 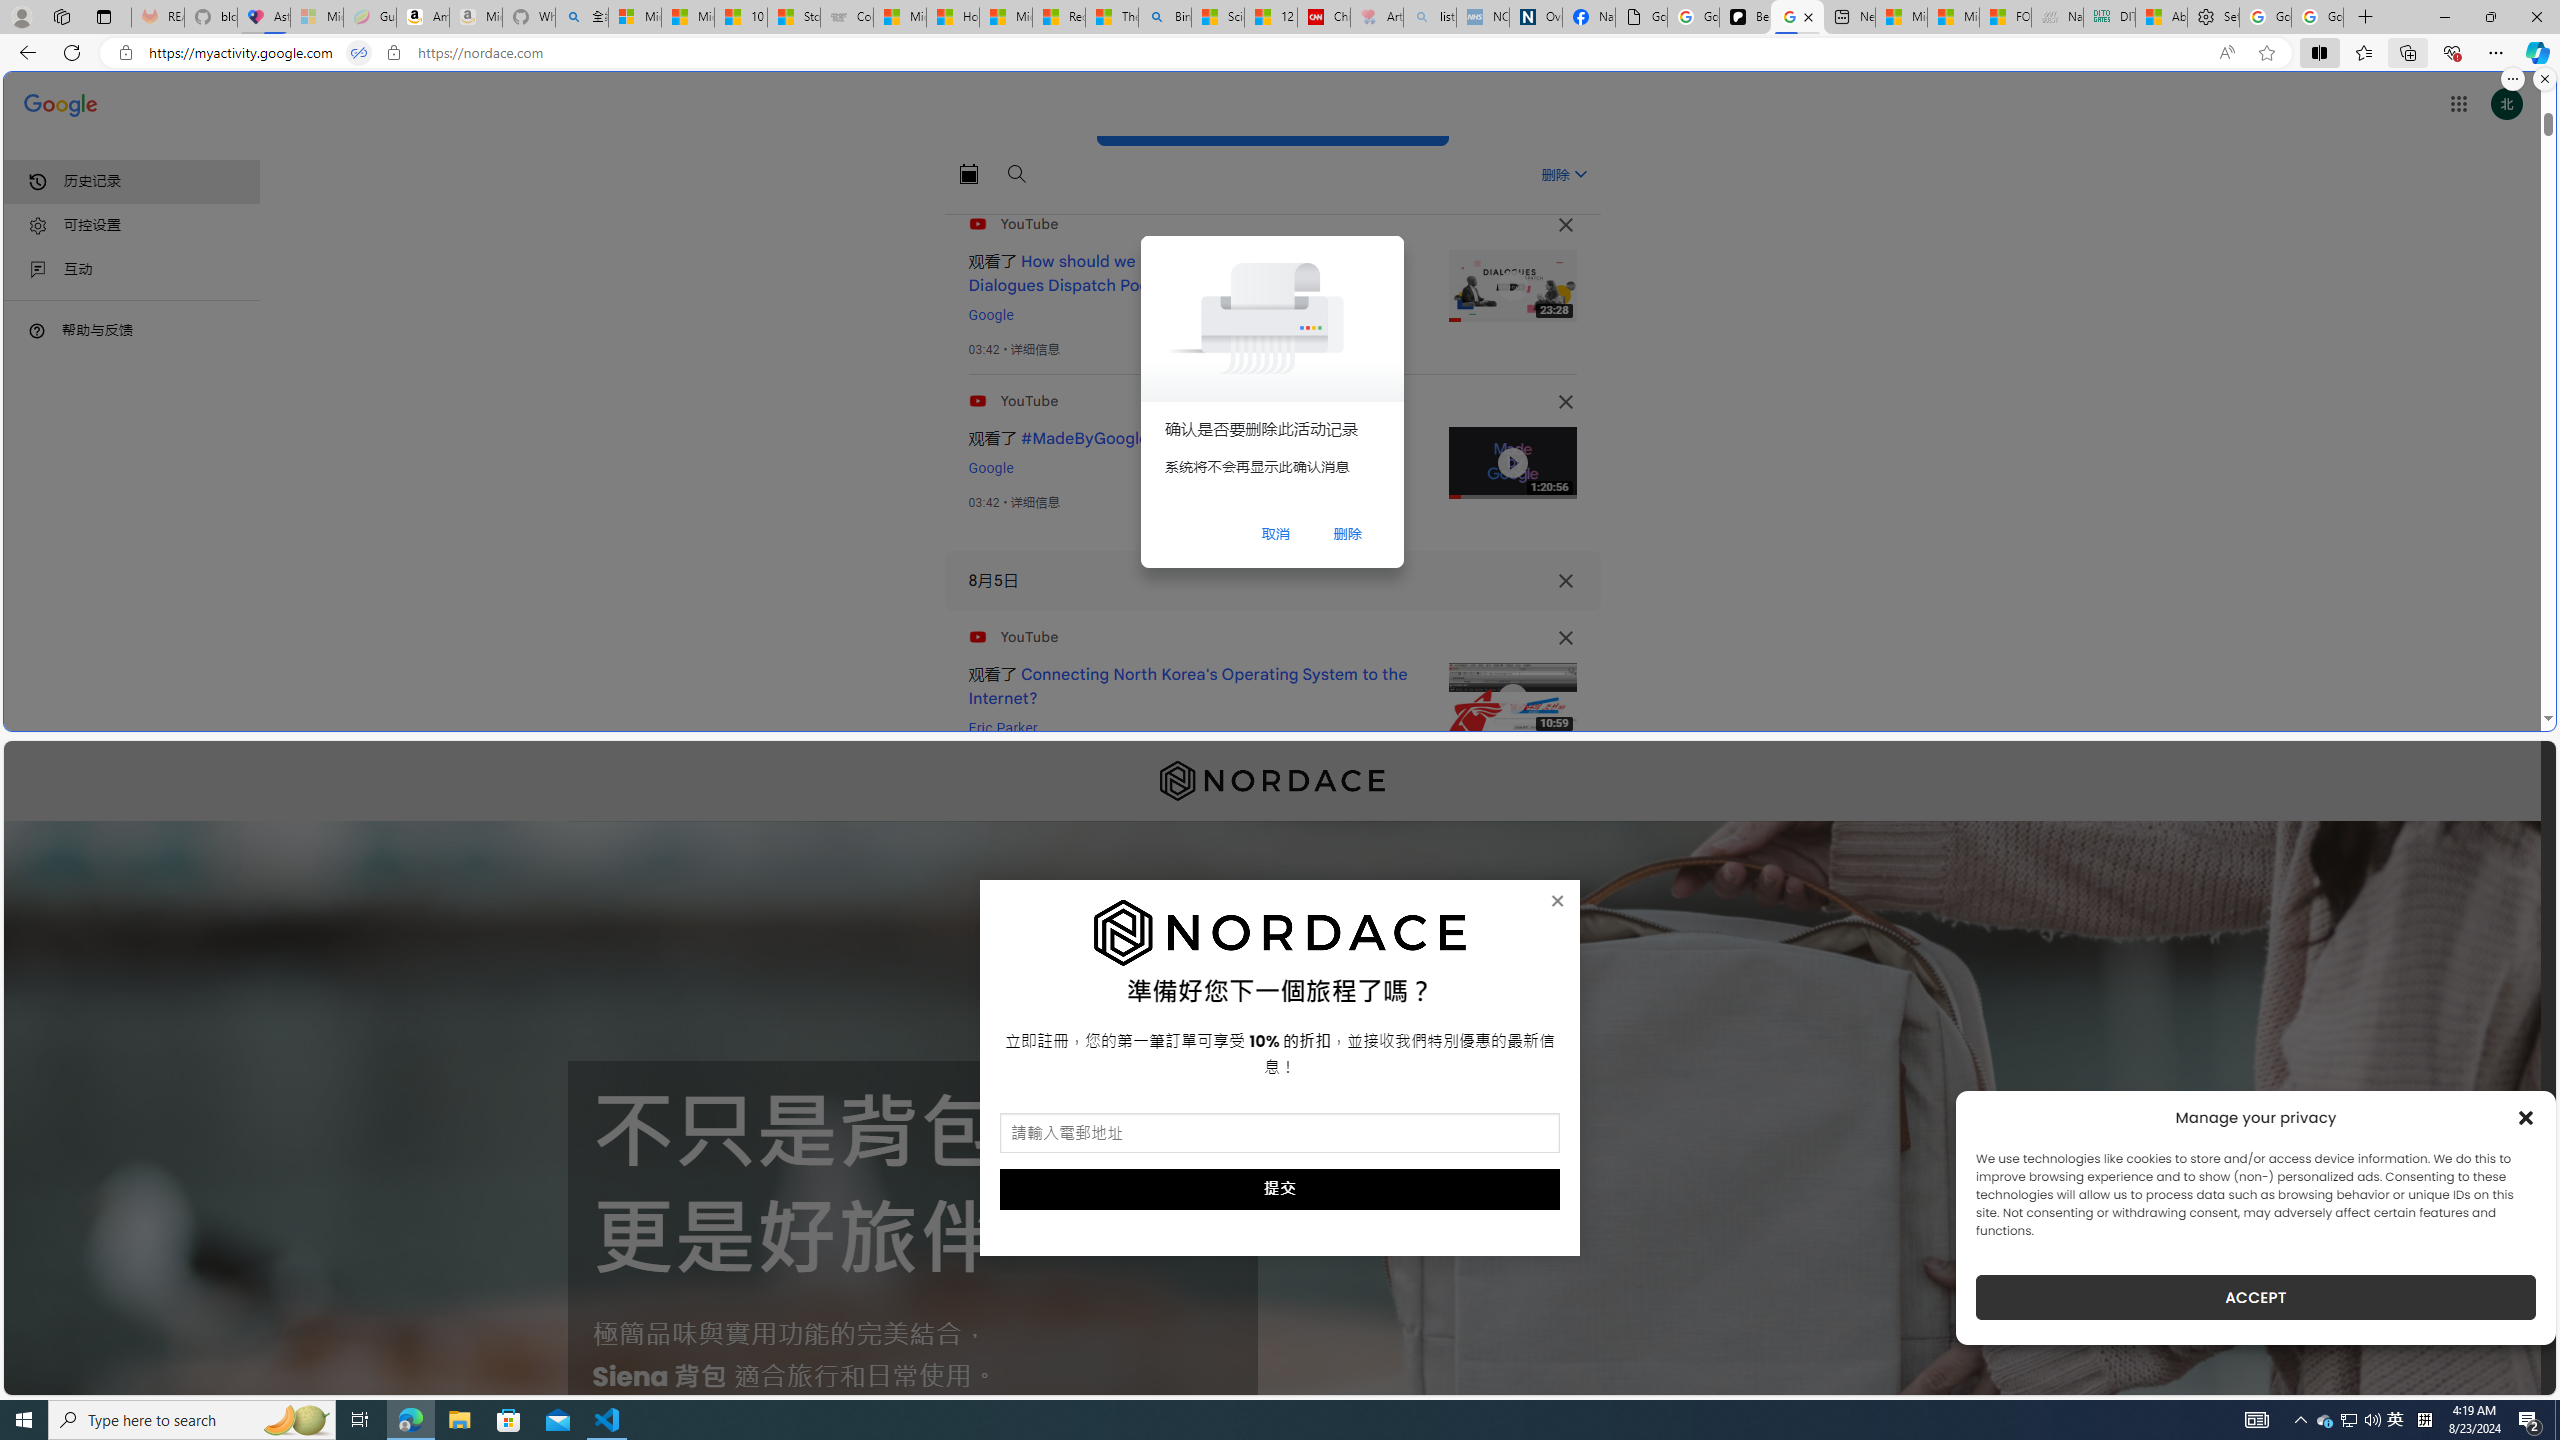 I want to click on Nordace, so click(x=1272, y=780).